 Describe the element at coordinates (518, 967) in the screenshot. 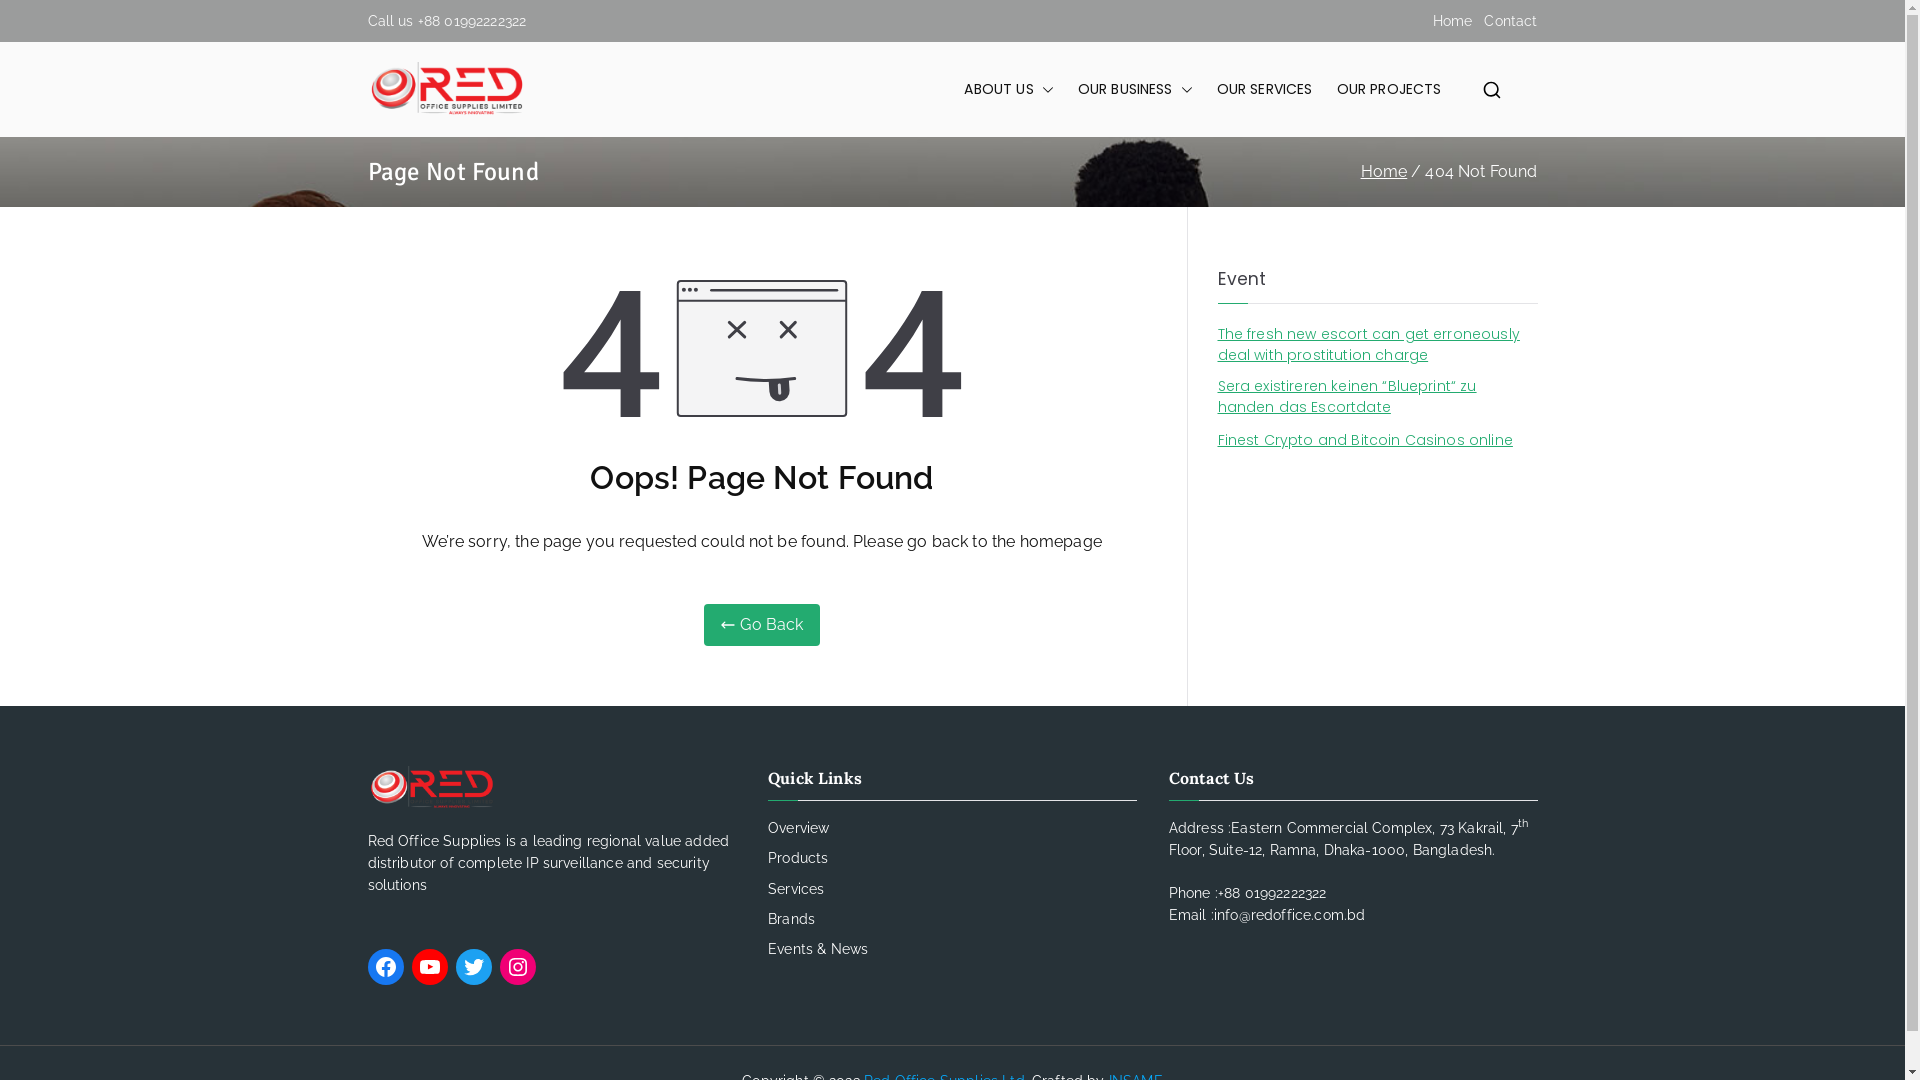

I see `Instagram` at that location.